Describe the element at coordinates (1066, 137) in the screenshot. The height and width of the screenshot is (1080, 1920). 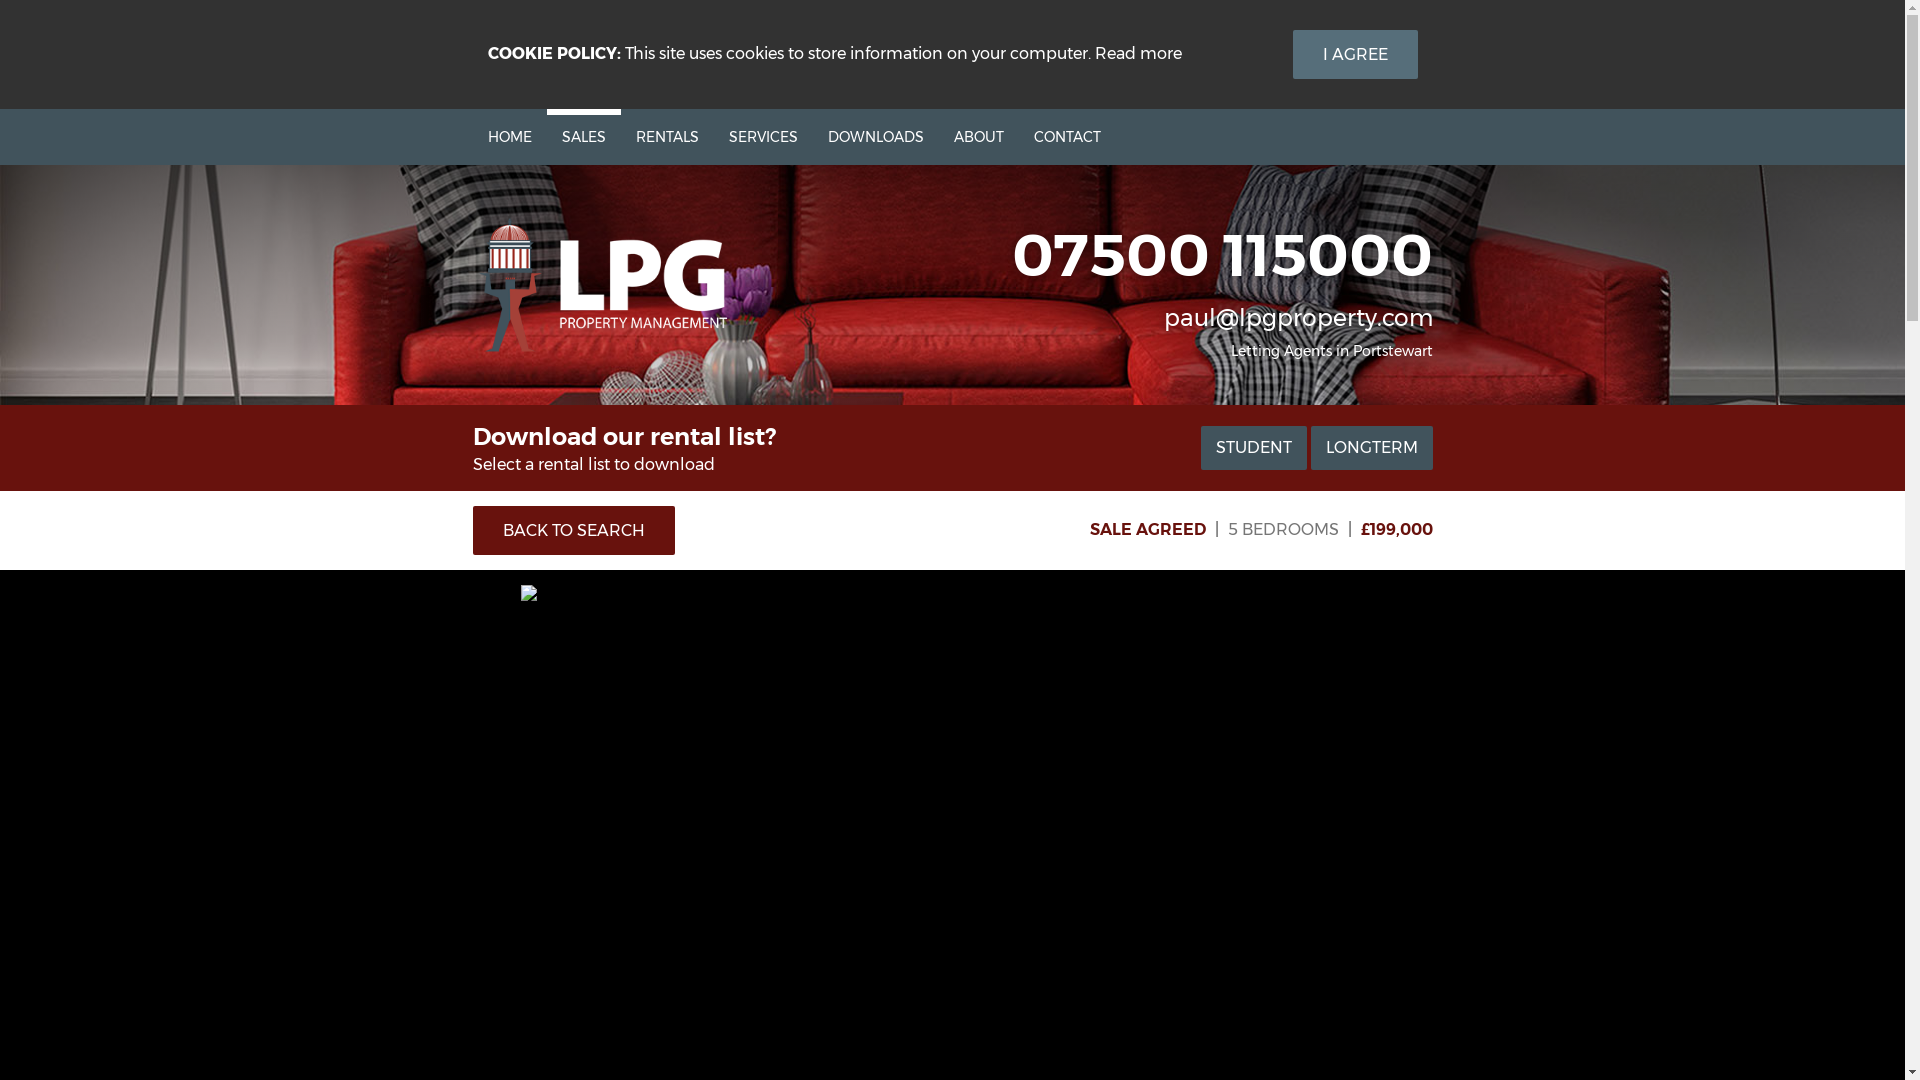
I see `CONTACT` at that location.